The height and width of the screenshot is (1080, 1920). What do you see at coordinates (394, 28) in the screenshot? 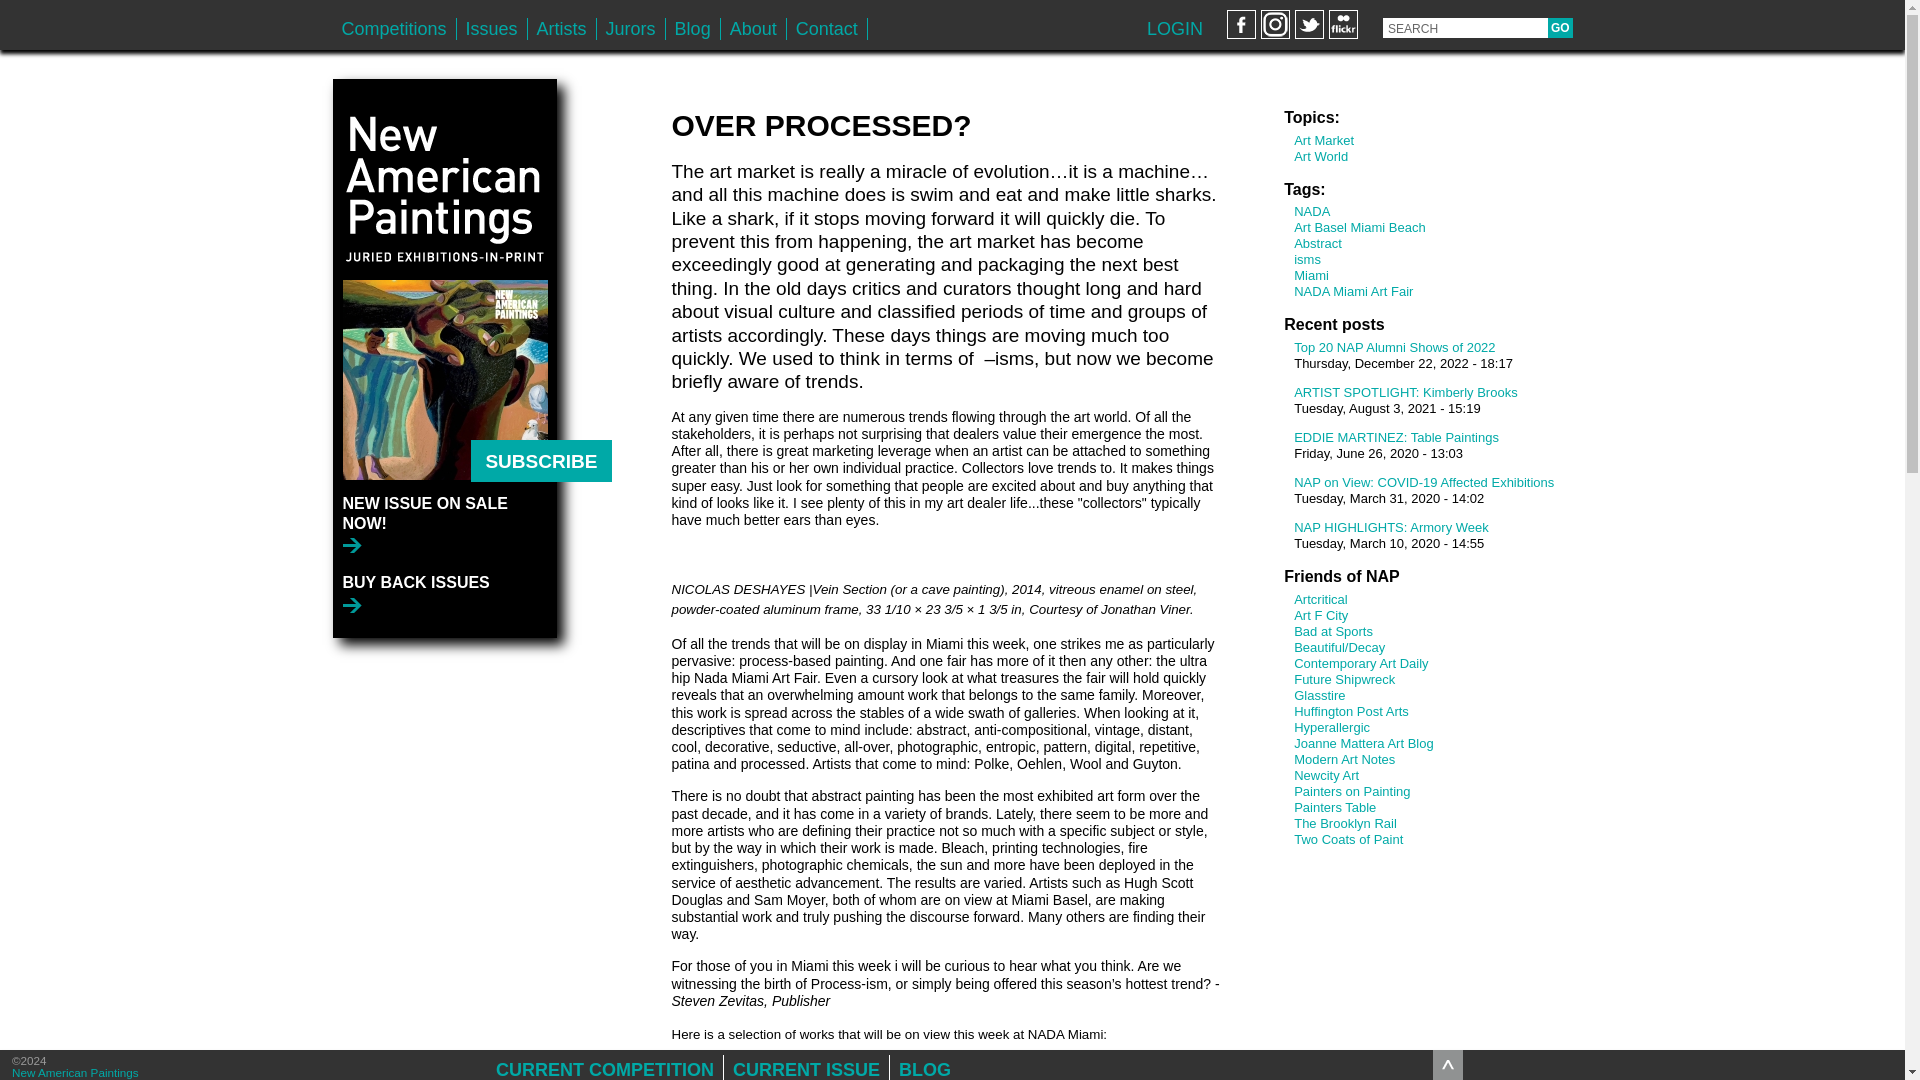
I see `Competitions` at bounding box center [394, 28].